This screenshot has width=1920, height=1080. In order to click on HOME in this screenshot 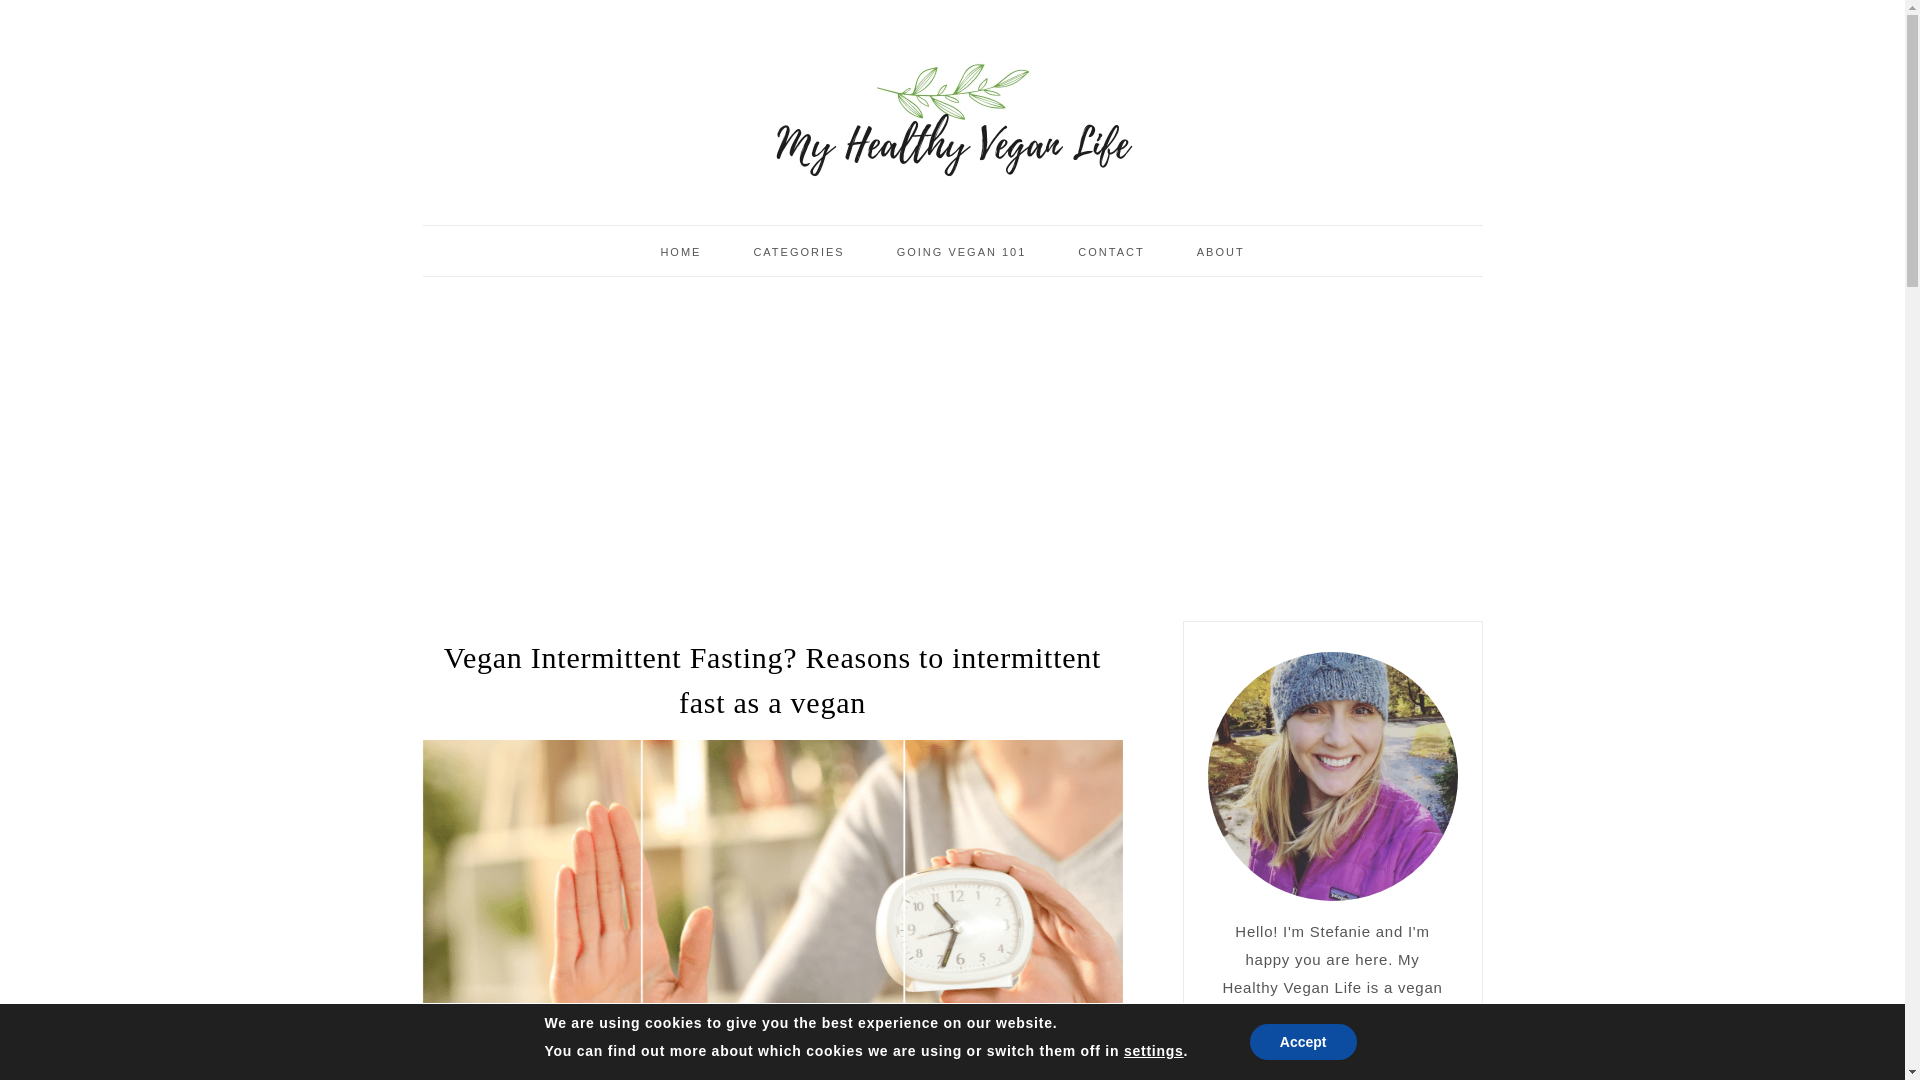, I will do `click(680, 250)`.